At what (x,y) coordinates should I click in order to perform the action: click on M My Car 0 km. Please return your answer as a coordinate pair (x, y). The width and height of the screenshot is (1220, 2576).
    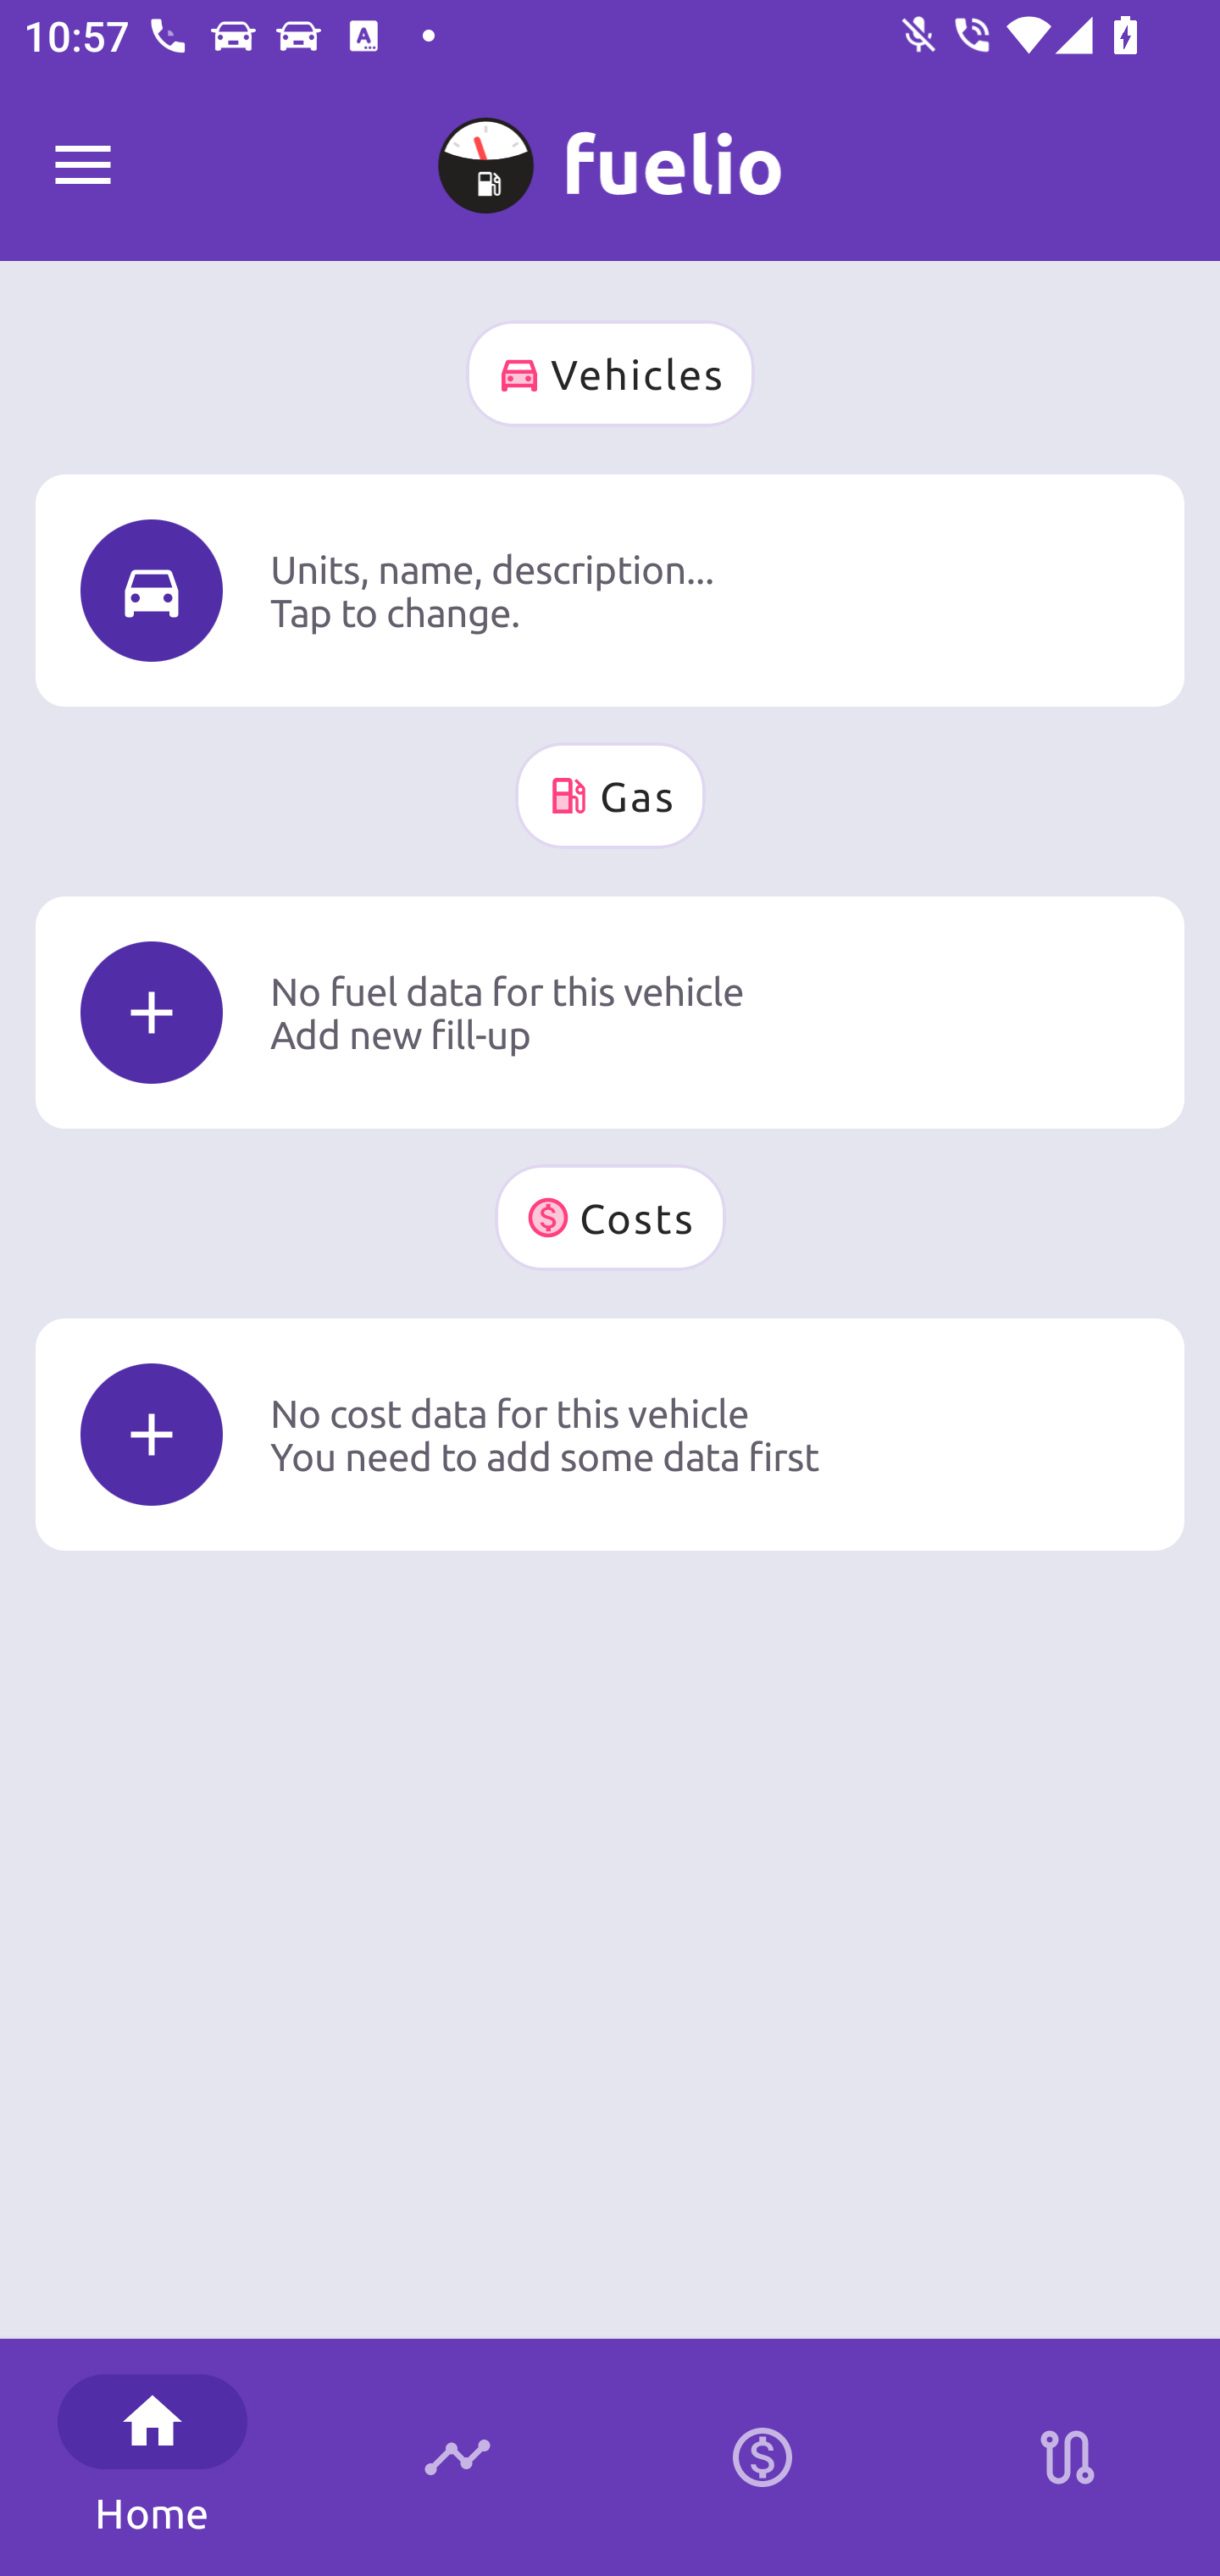
    Looking at the image, I should click on (610, 152).